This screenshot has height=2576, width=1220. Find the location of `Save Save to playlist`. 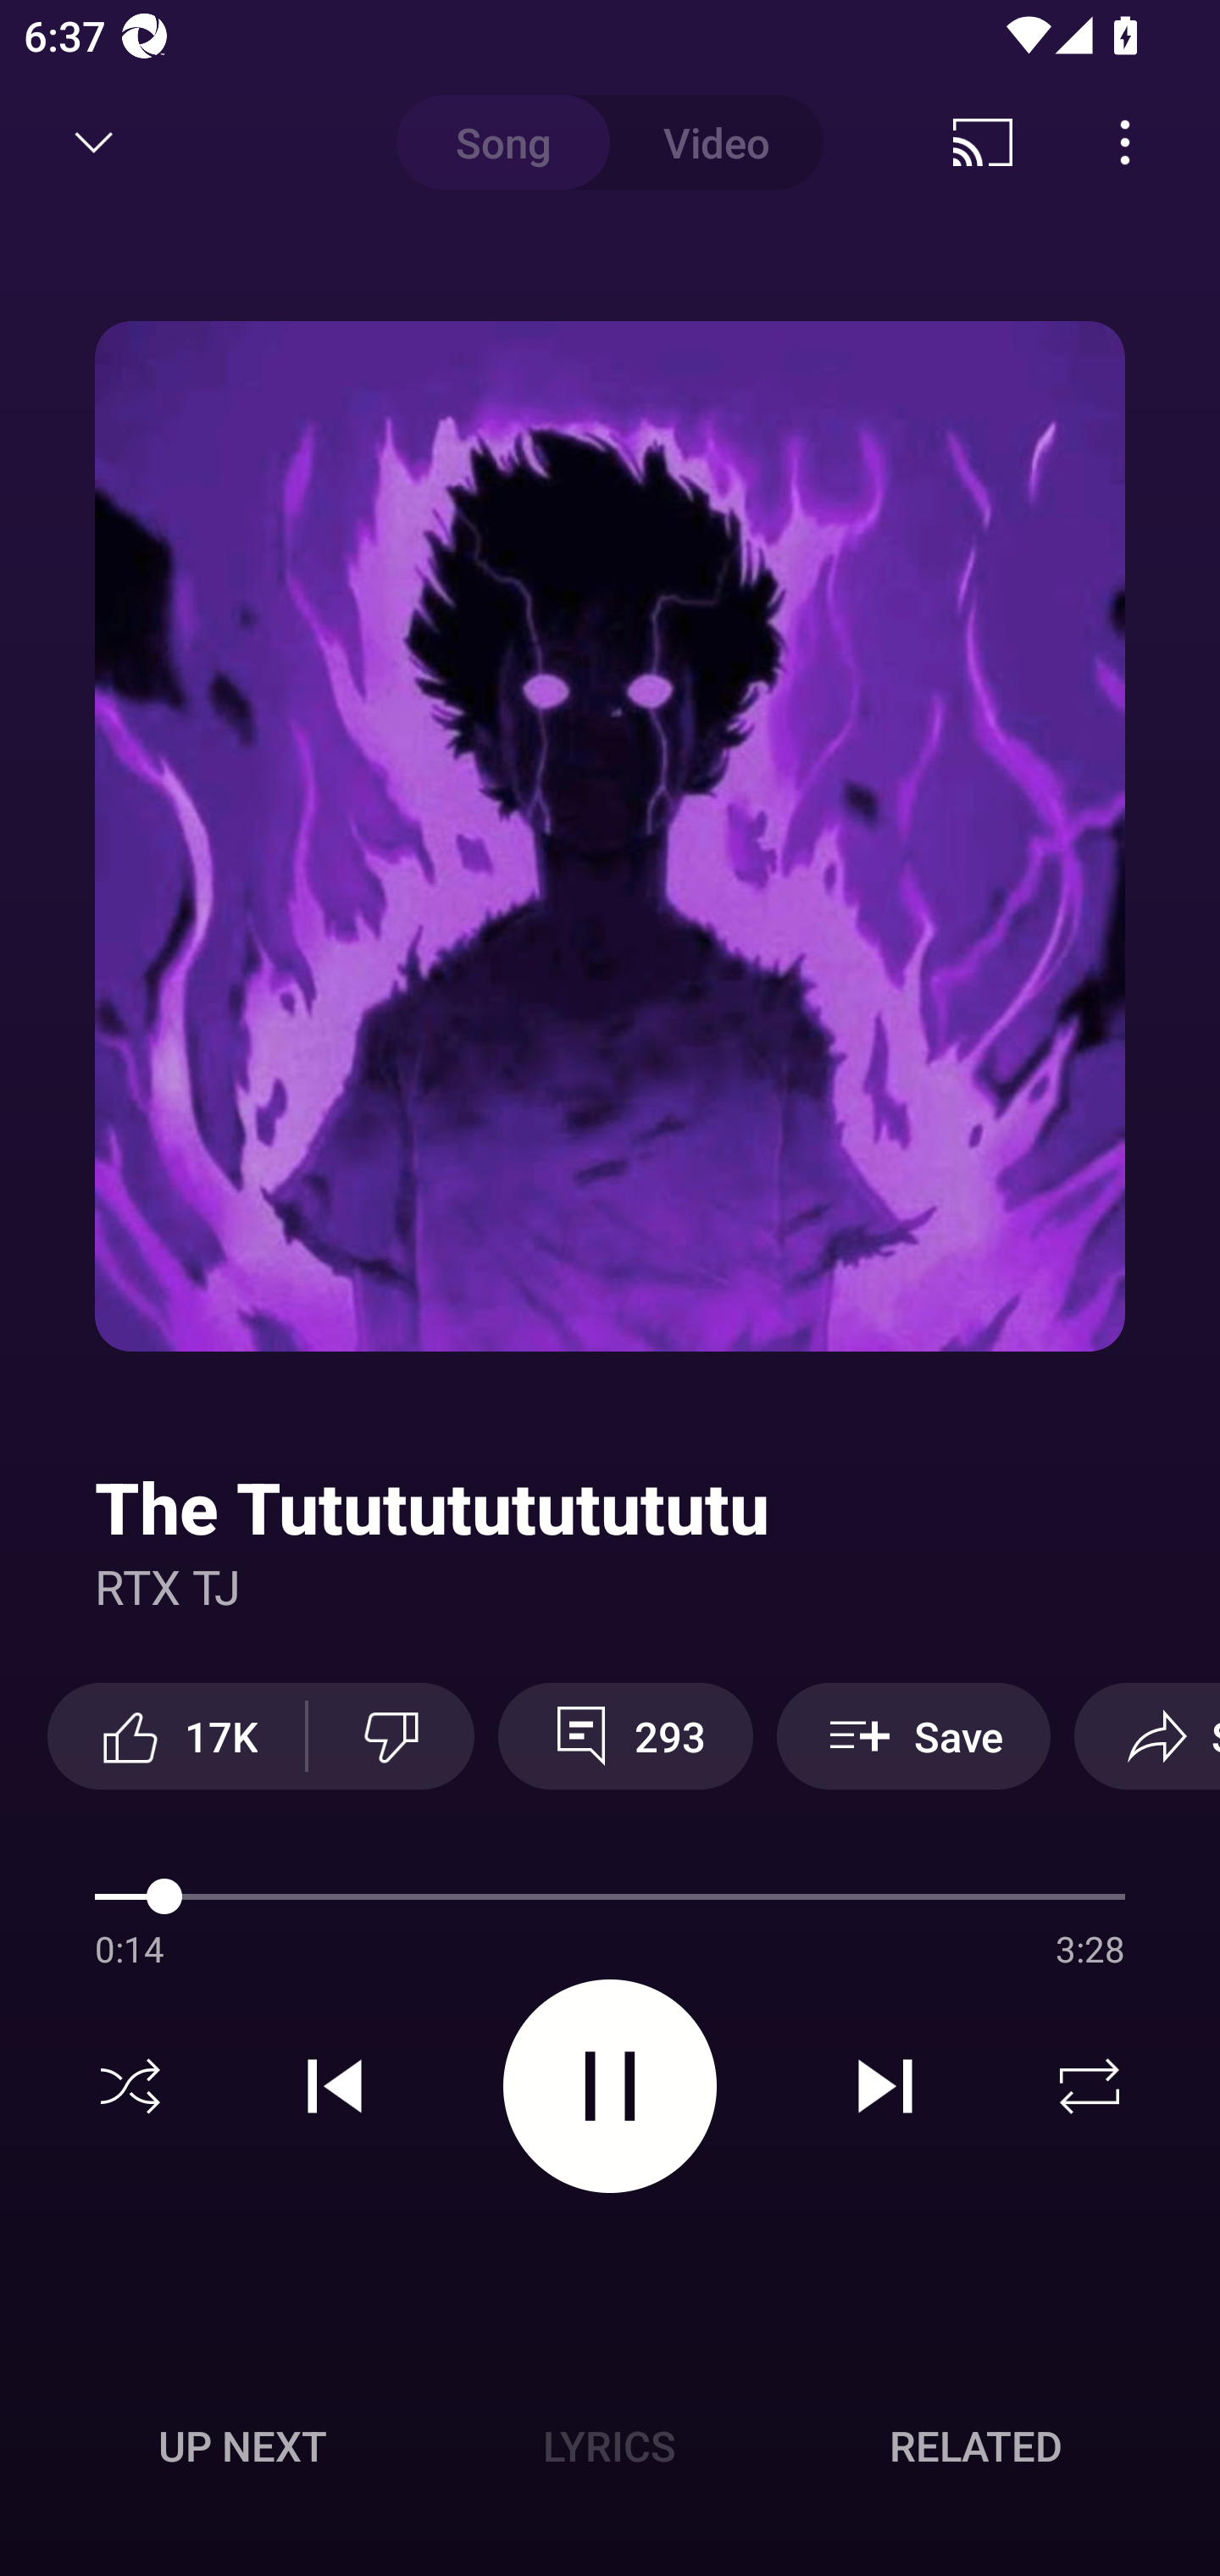

Save Save to playlist is located at coordinates (913, 1735).